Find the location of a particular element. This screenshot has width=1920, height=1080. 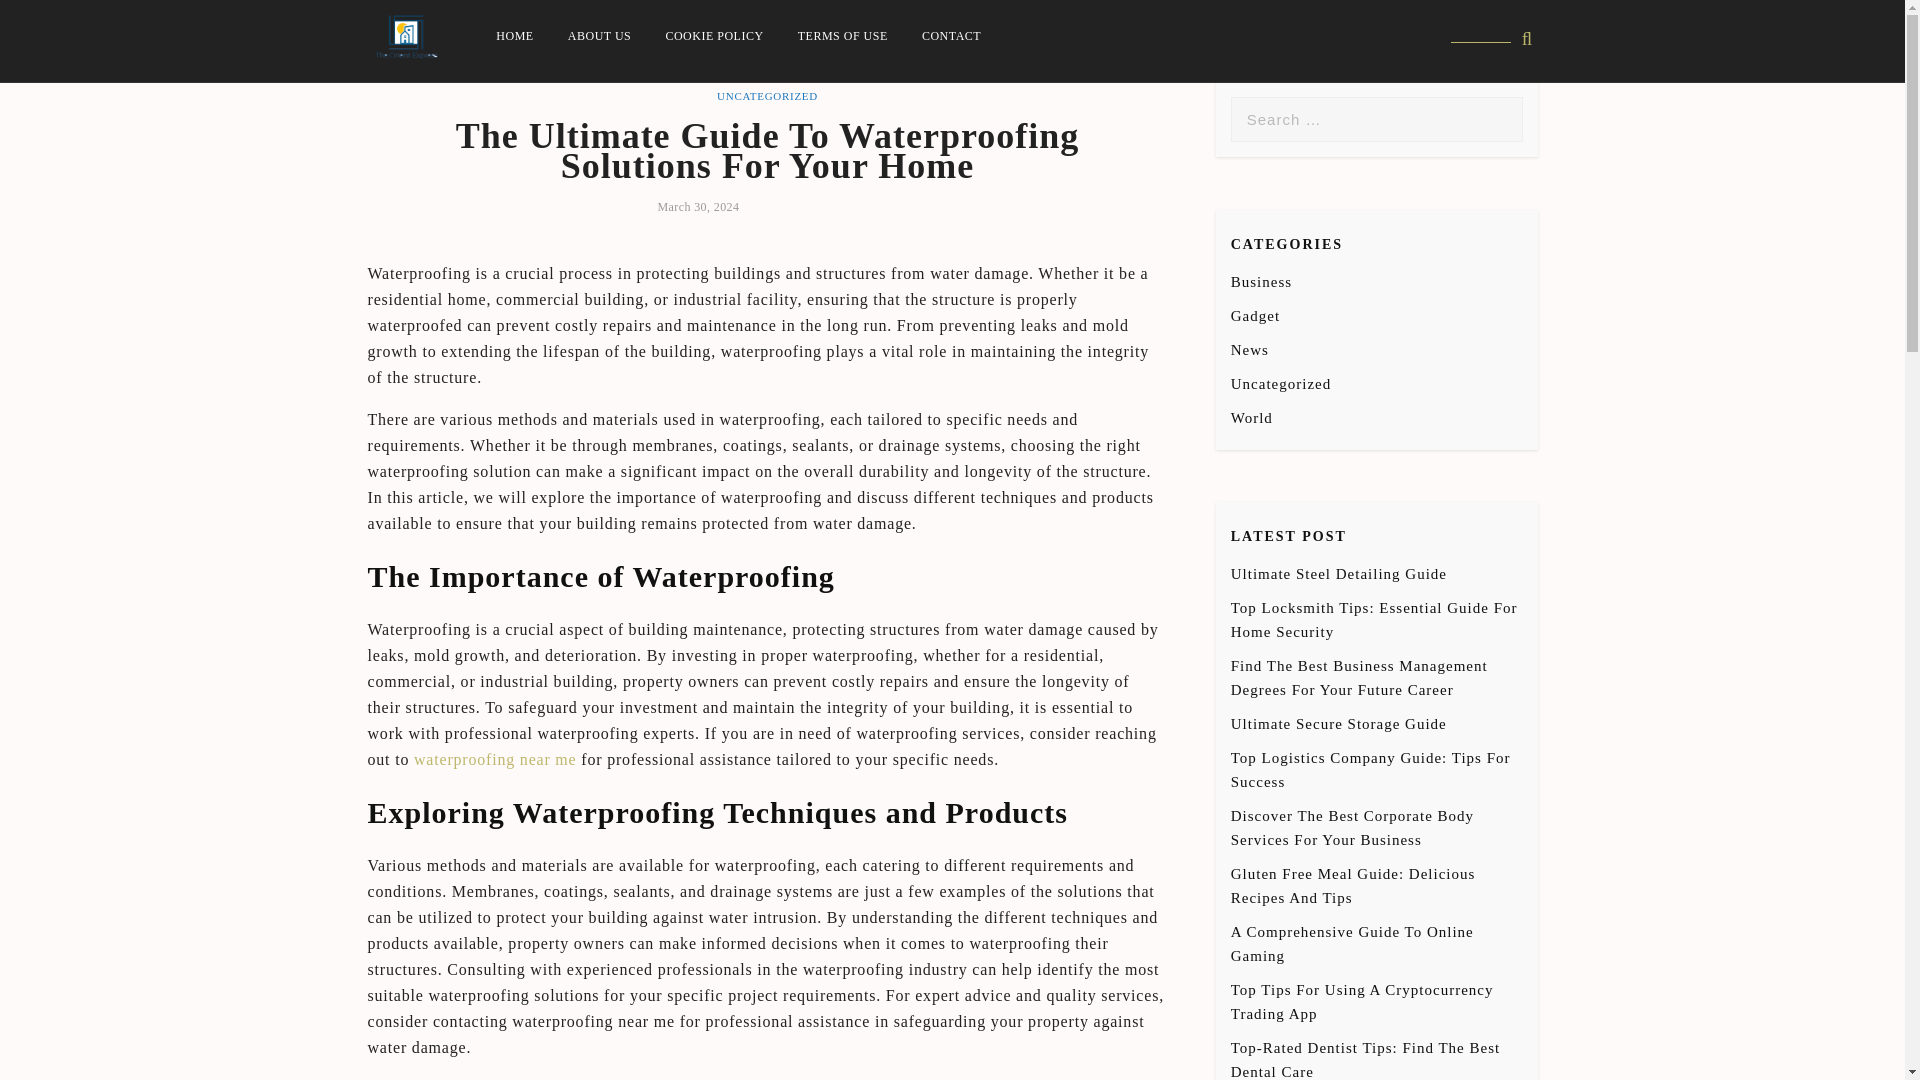

Search is located at coordinates (48, 17).